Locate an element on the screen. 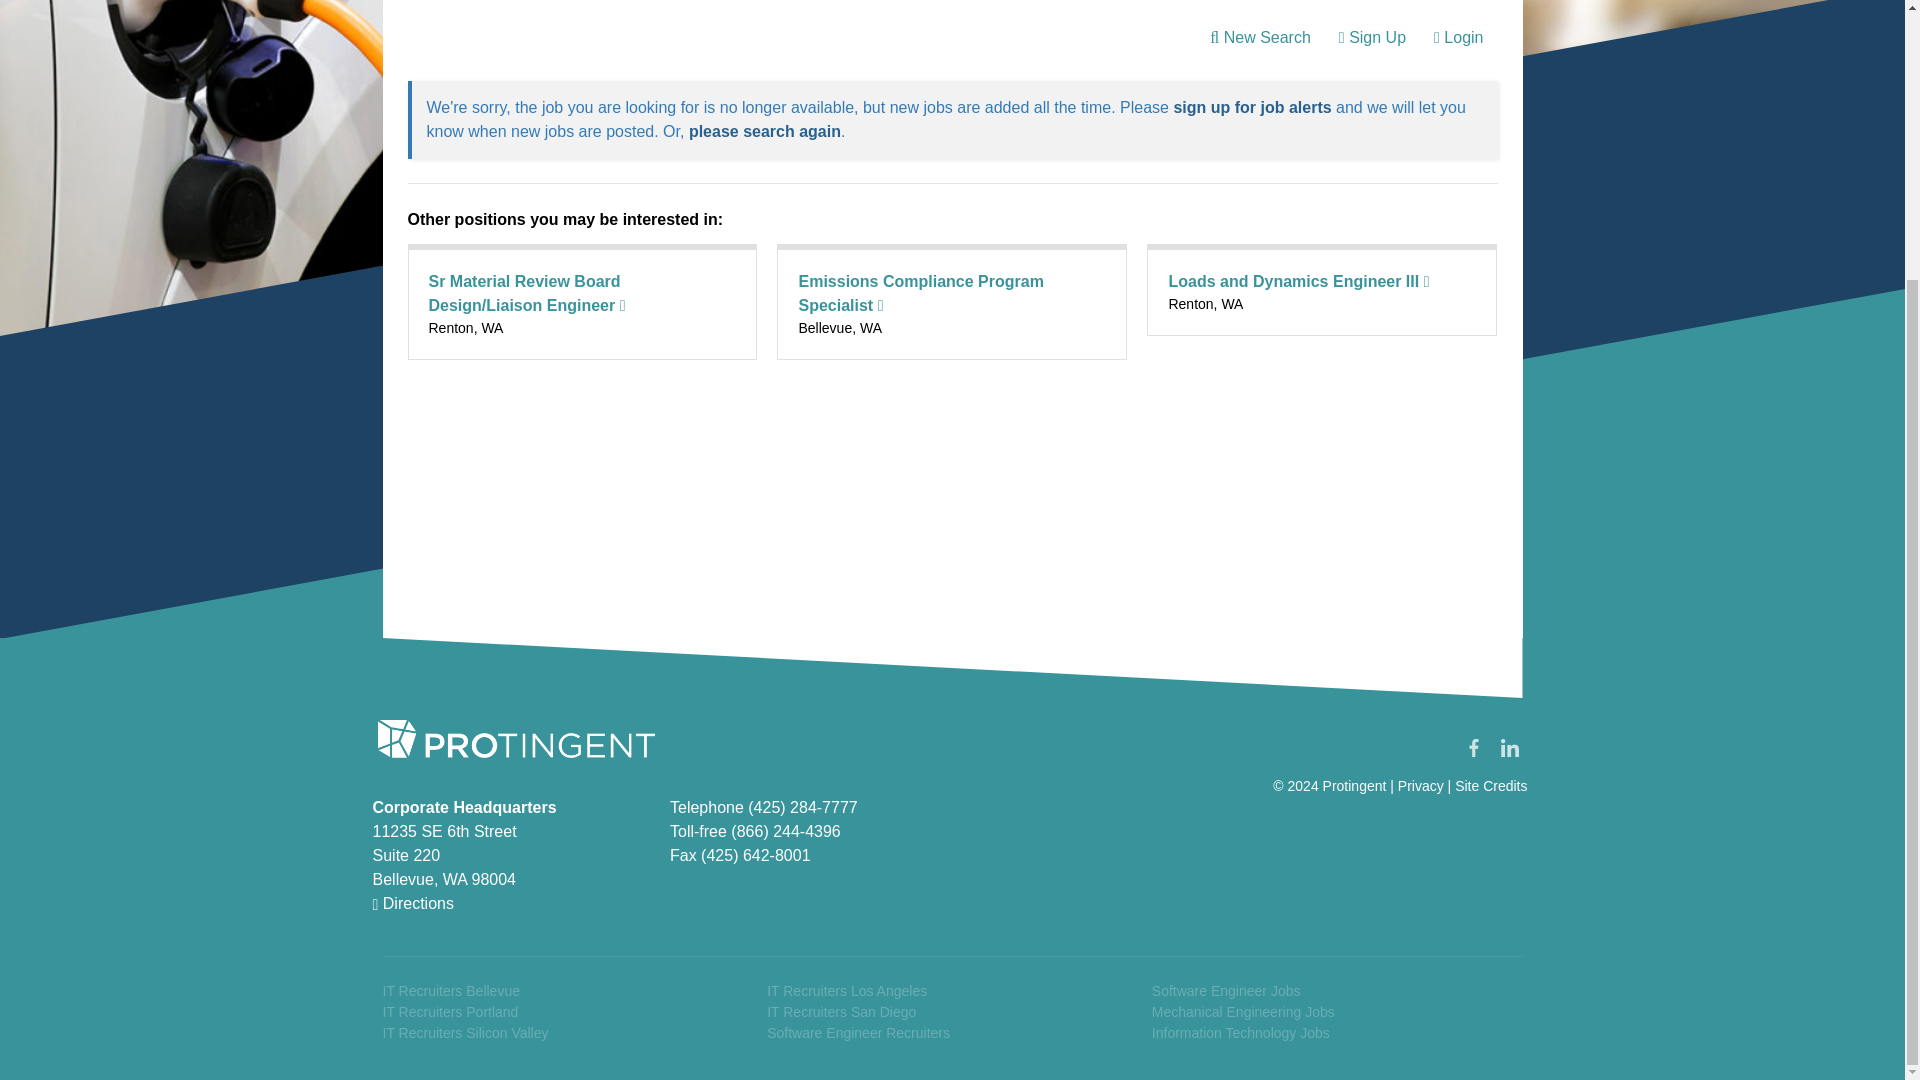  Loads and Dynamics Engineer III is located at coordinates (1298, 282).